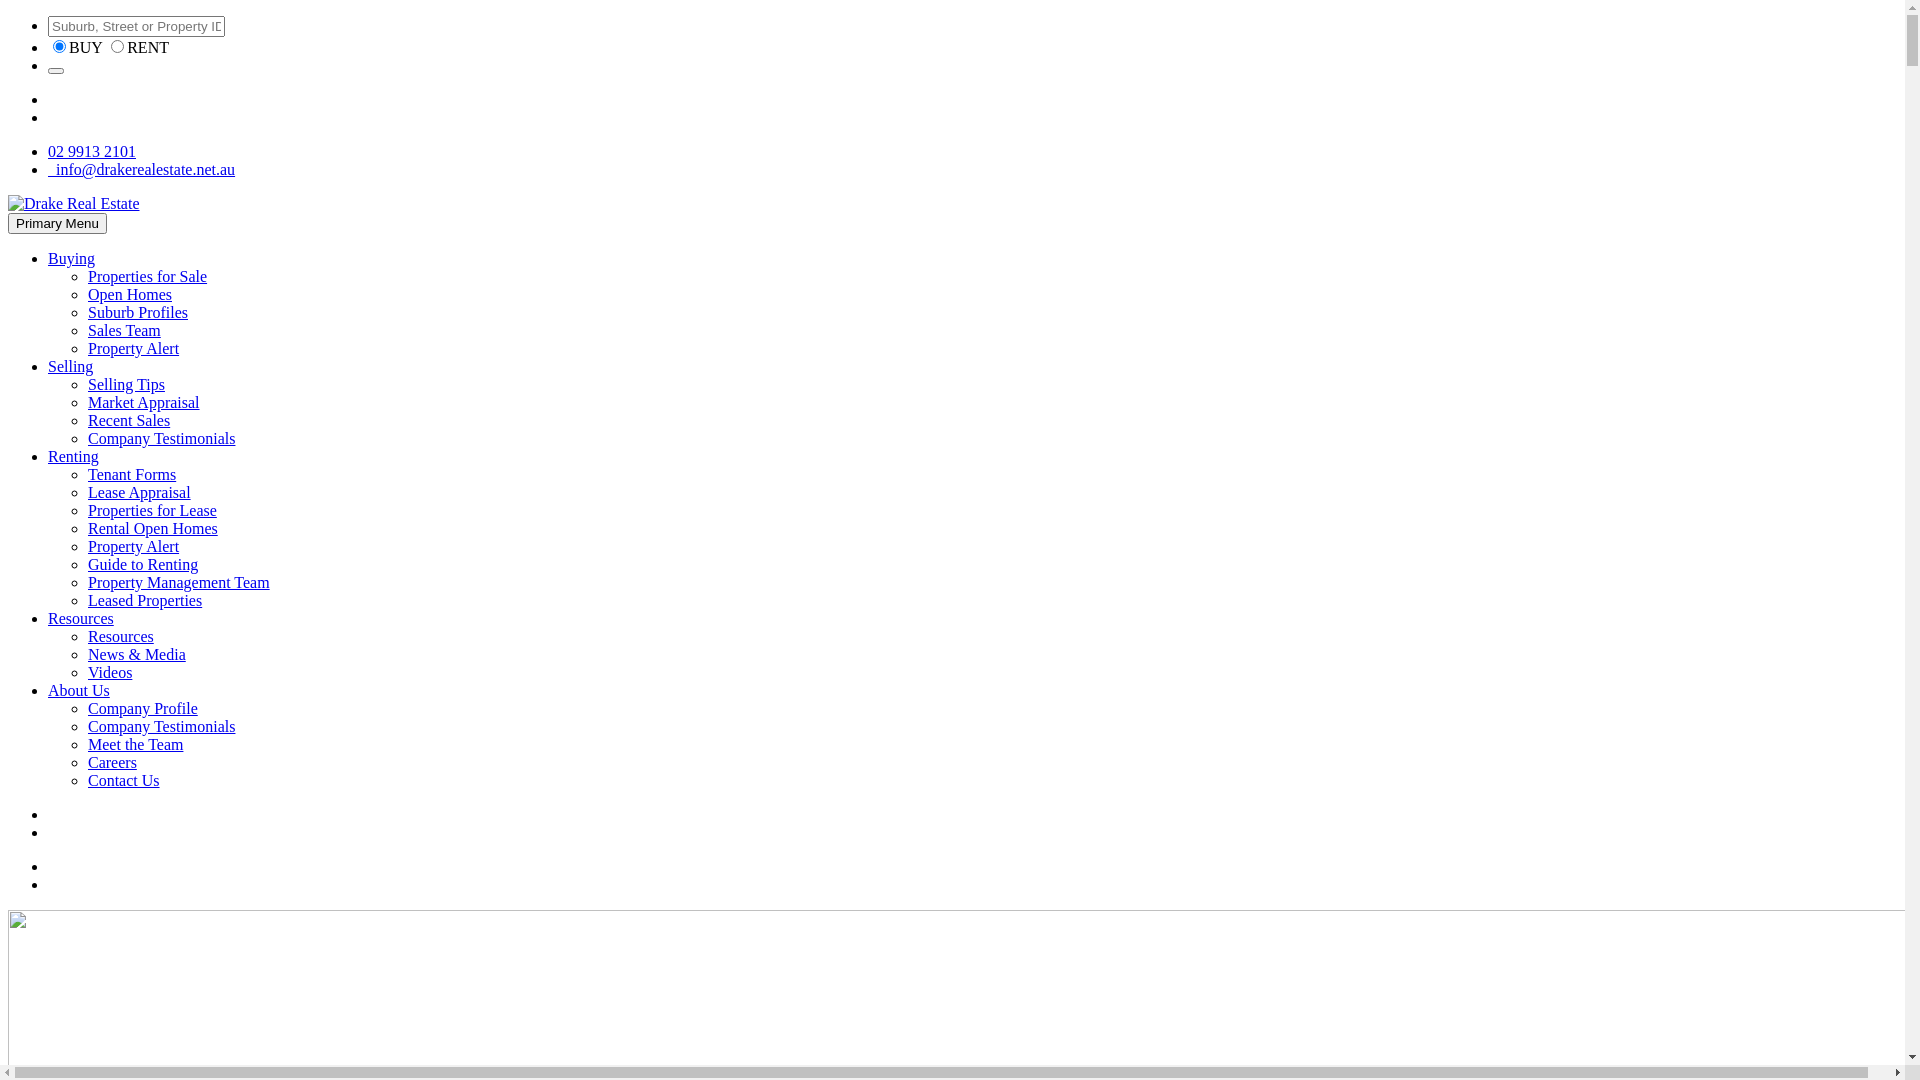 This screenshot has width=1920, height=1080. I want to click on Tenant Forms, so click(132, 474).